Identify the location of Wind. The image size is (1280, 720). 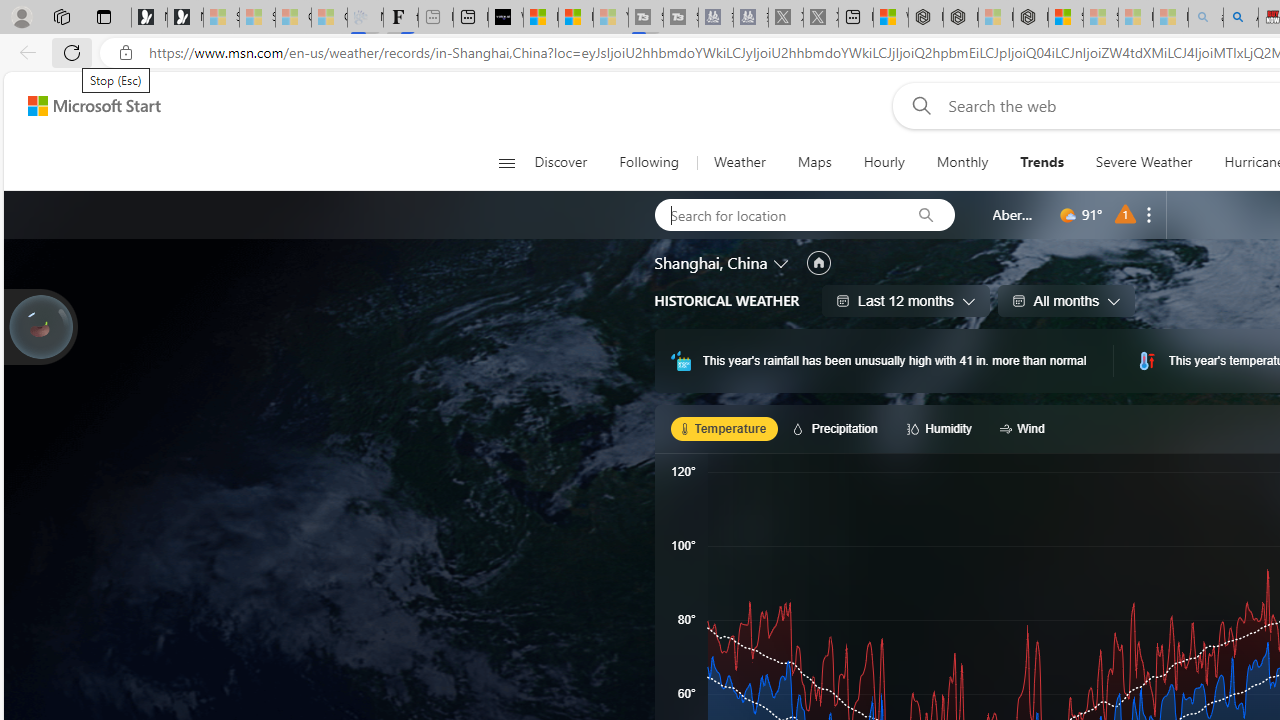
(1025, 428).